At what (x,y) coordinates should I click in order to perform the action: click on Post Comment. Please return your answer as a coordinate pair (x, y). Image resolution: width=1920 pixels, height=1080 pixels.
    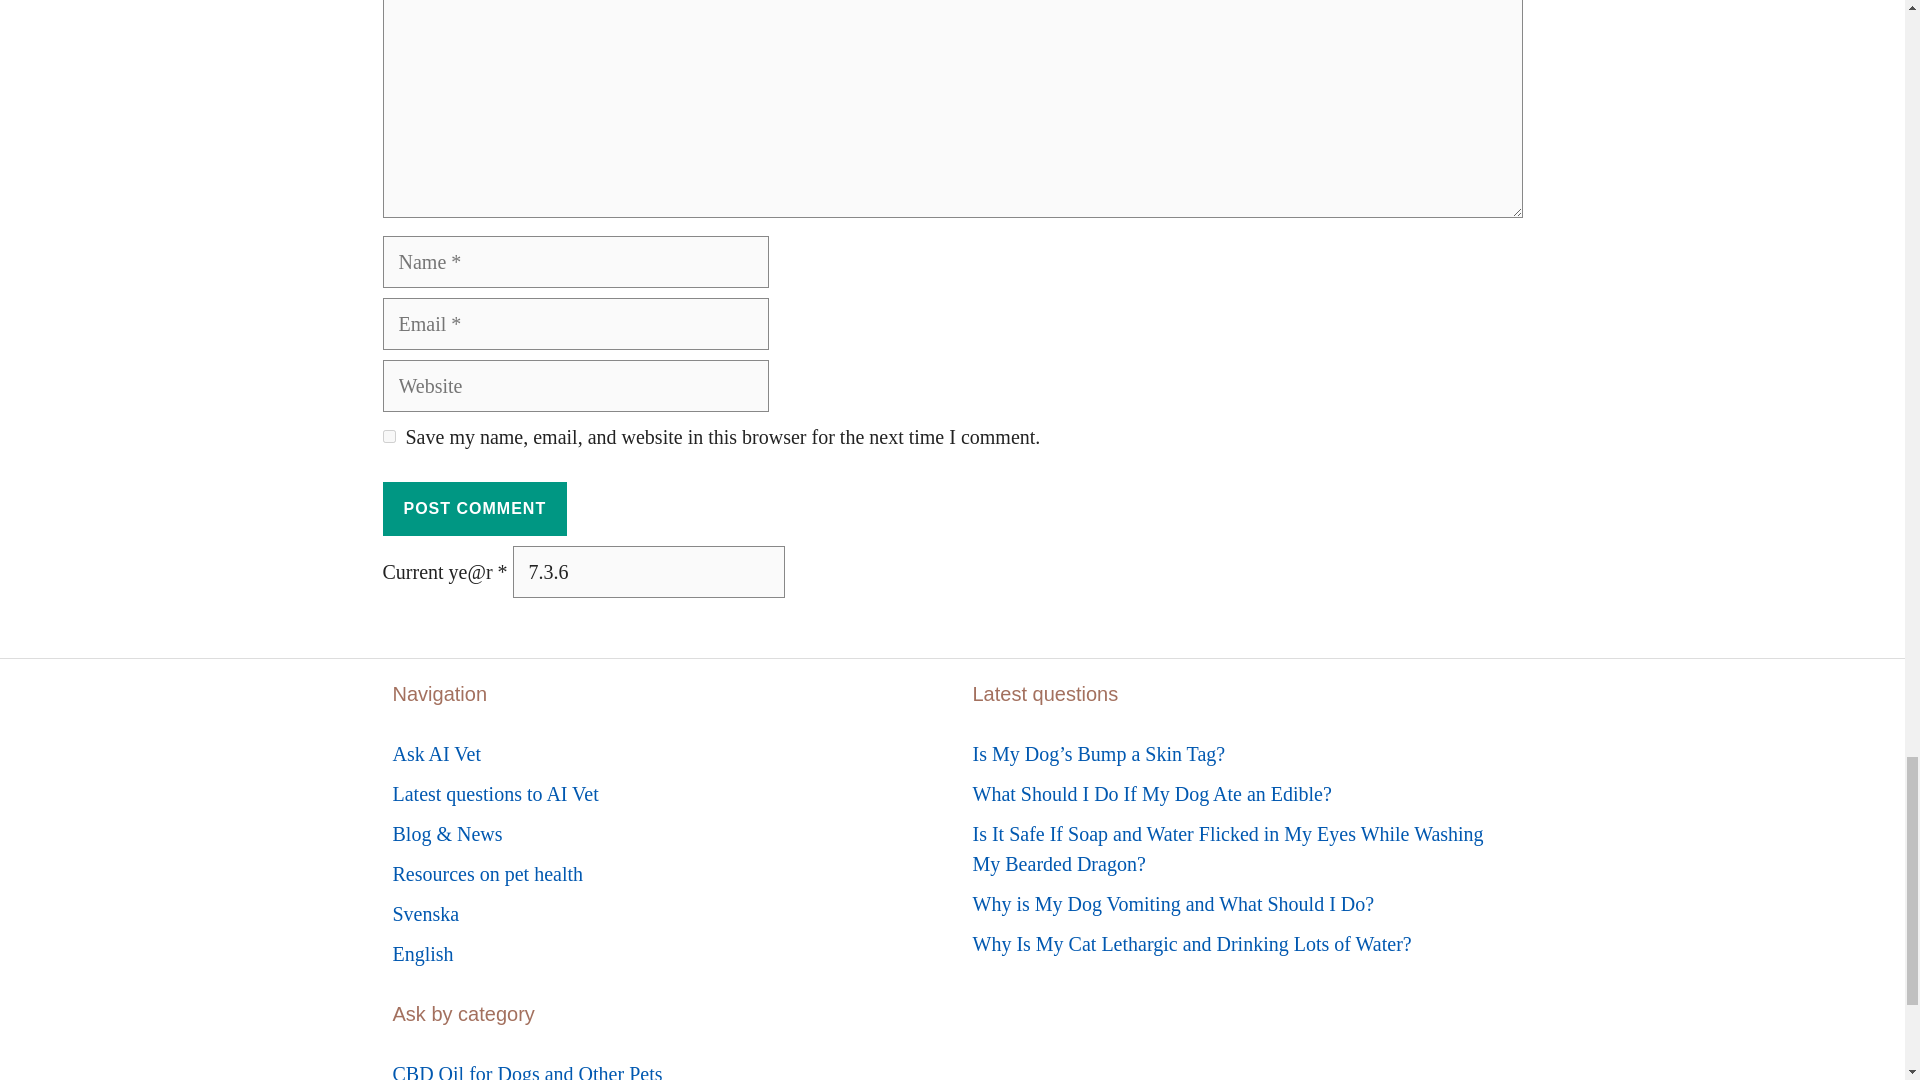
    Looking at the image, I should click on (474, 508).